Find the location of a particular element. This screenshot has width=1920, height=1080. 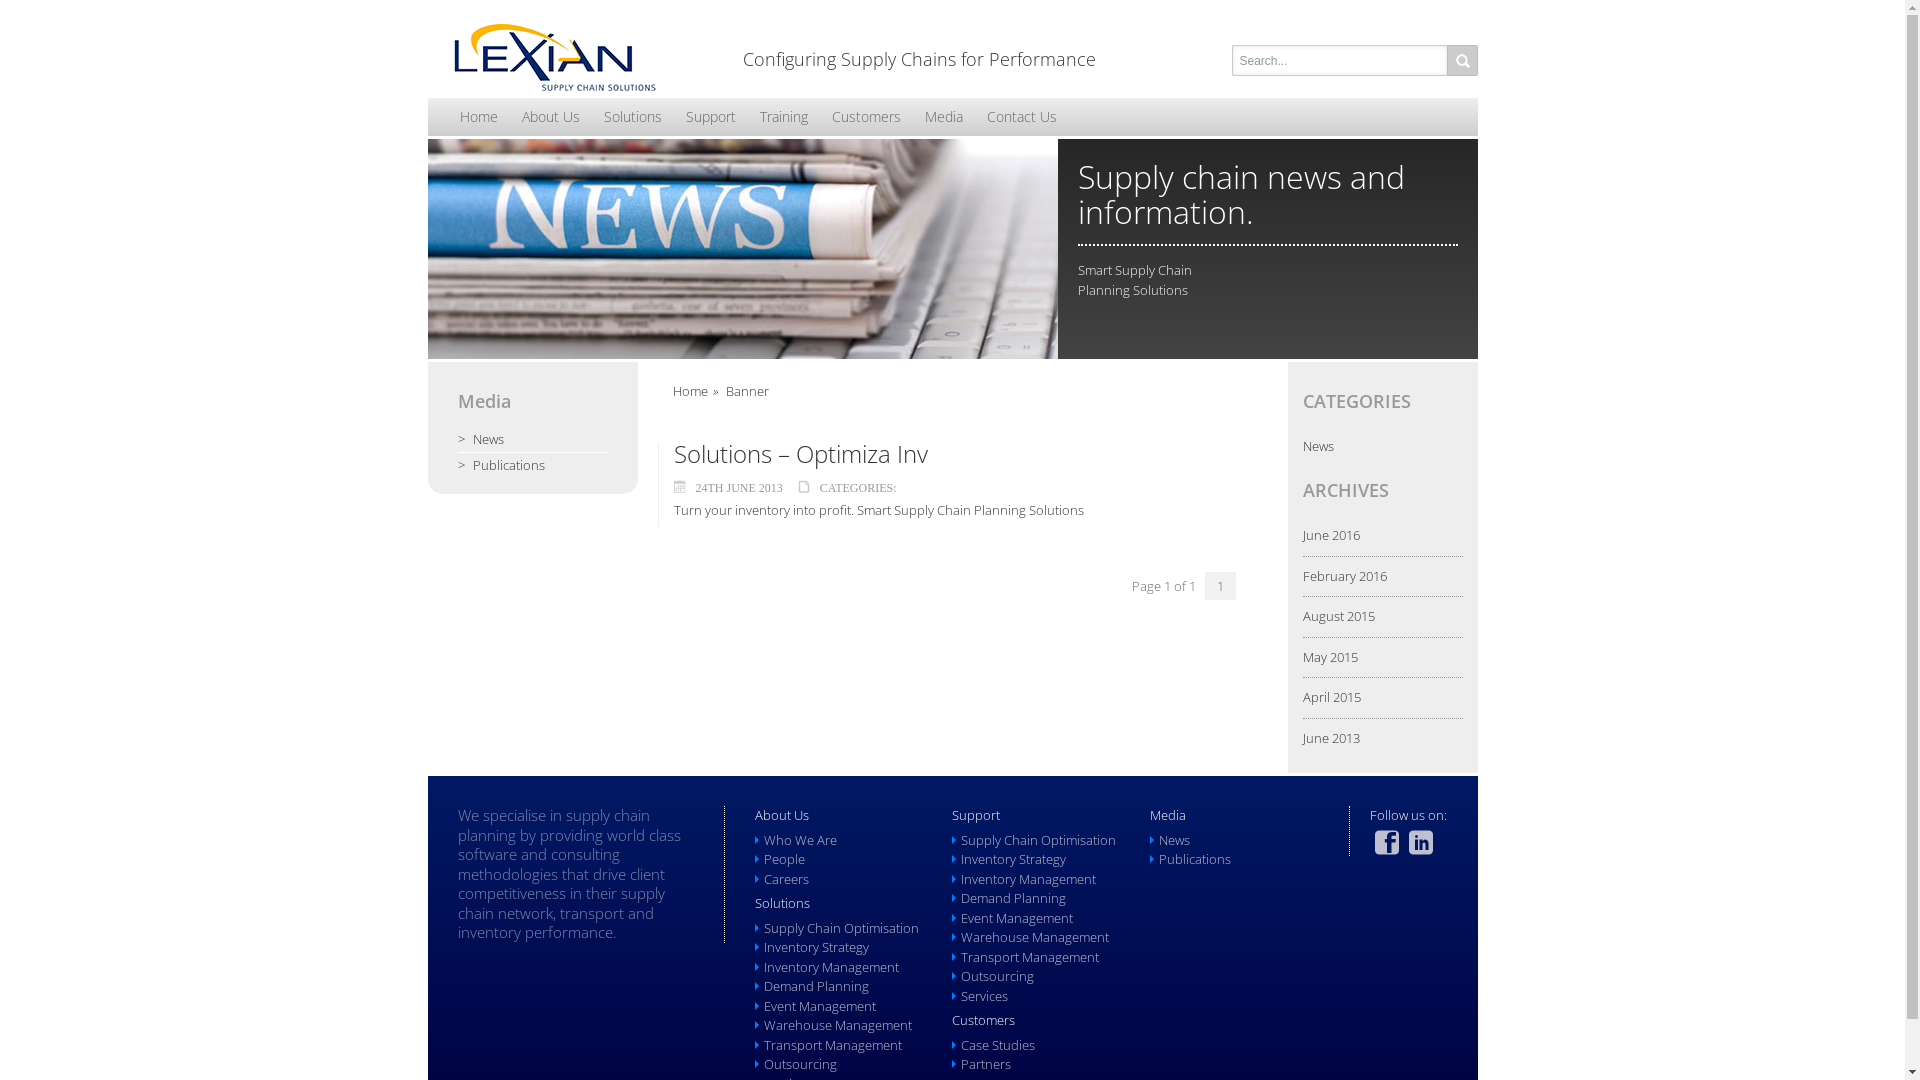

Inventory Strategy is located at coordinates (816, 947).